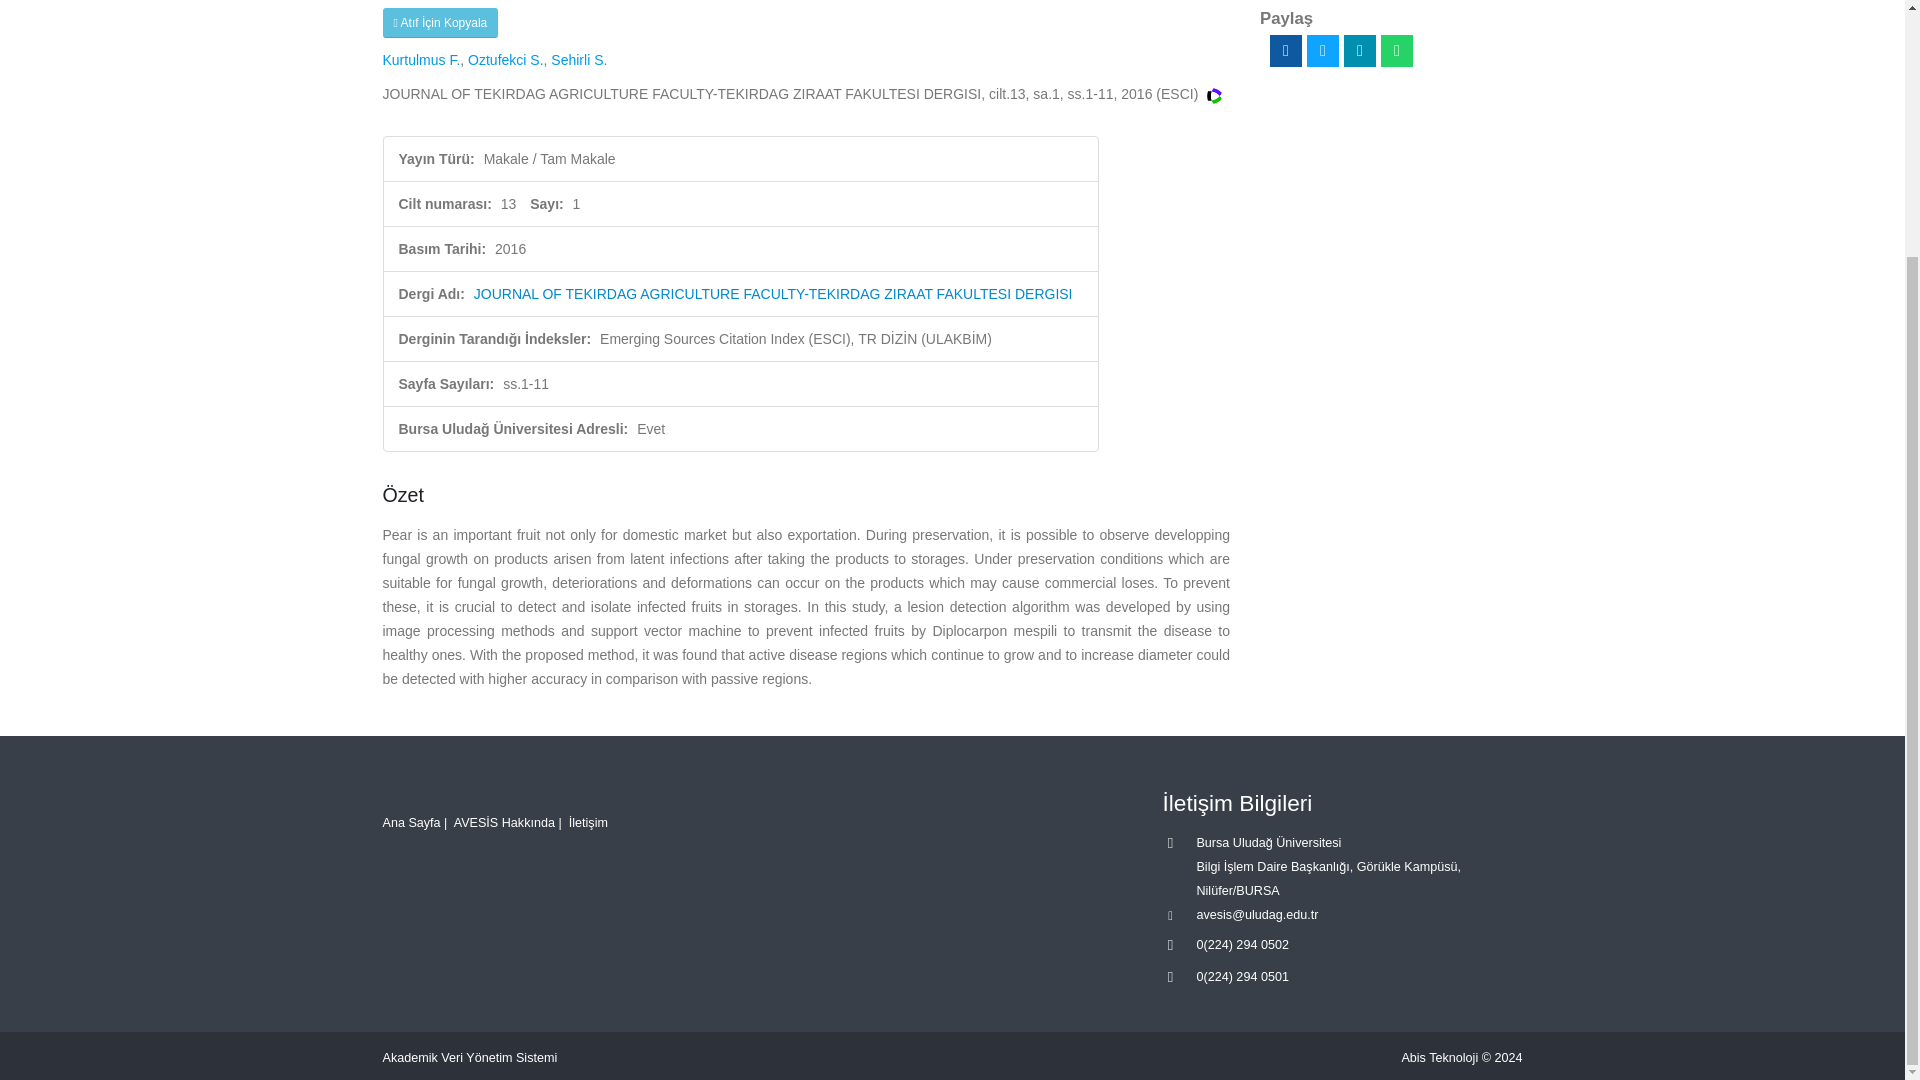 This screenshot has height=1080, width=1920. Describe the element at coordinates (578, 60) in the screenshot. I see `S. Sehirli` at that location.